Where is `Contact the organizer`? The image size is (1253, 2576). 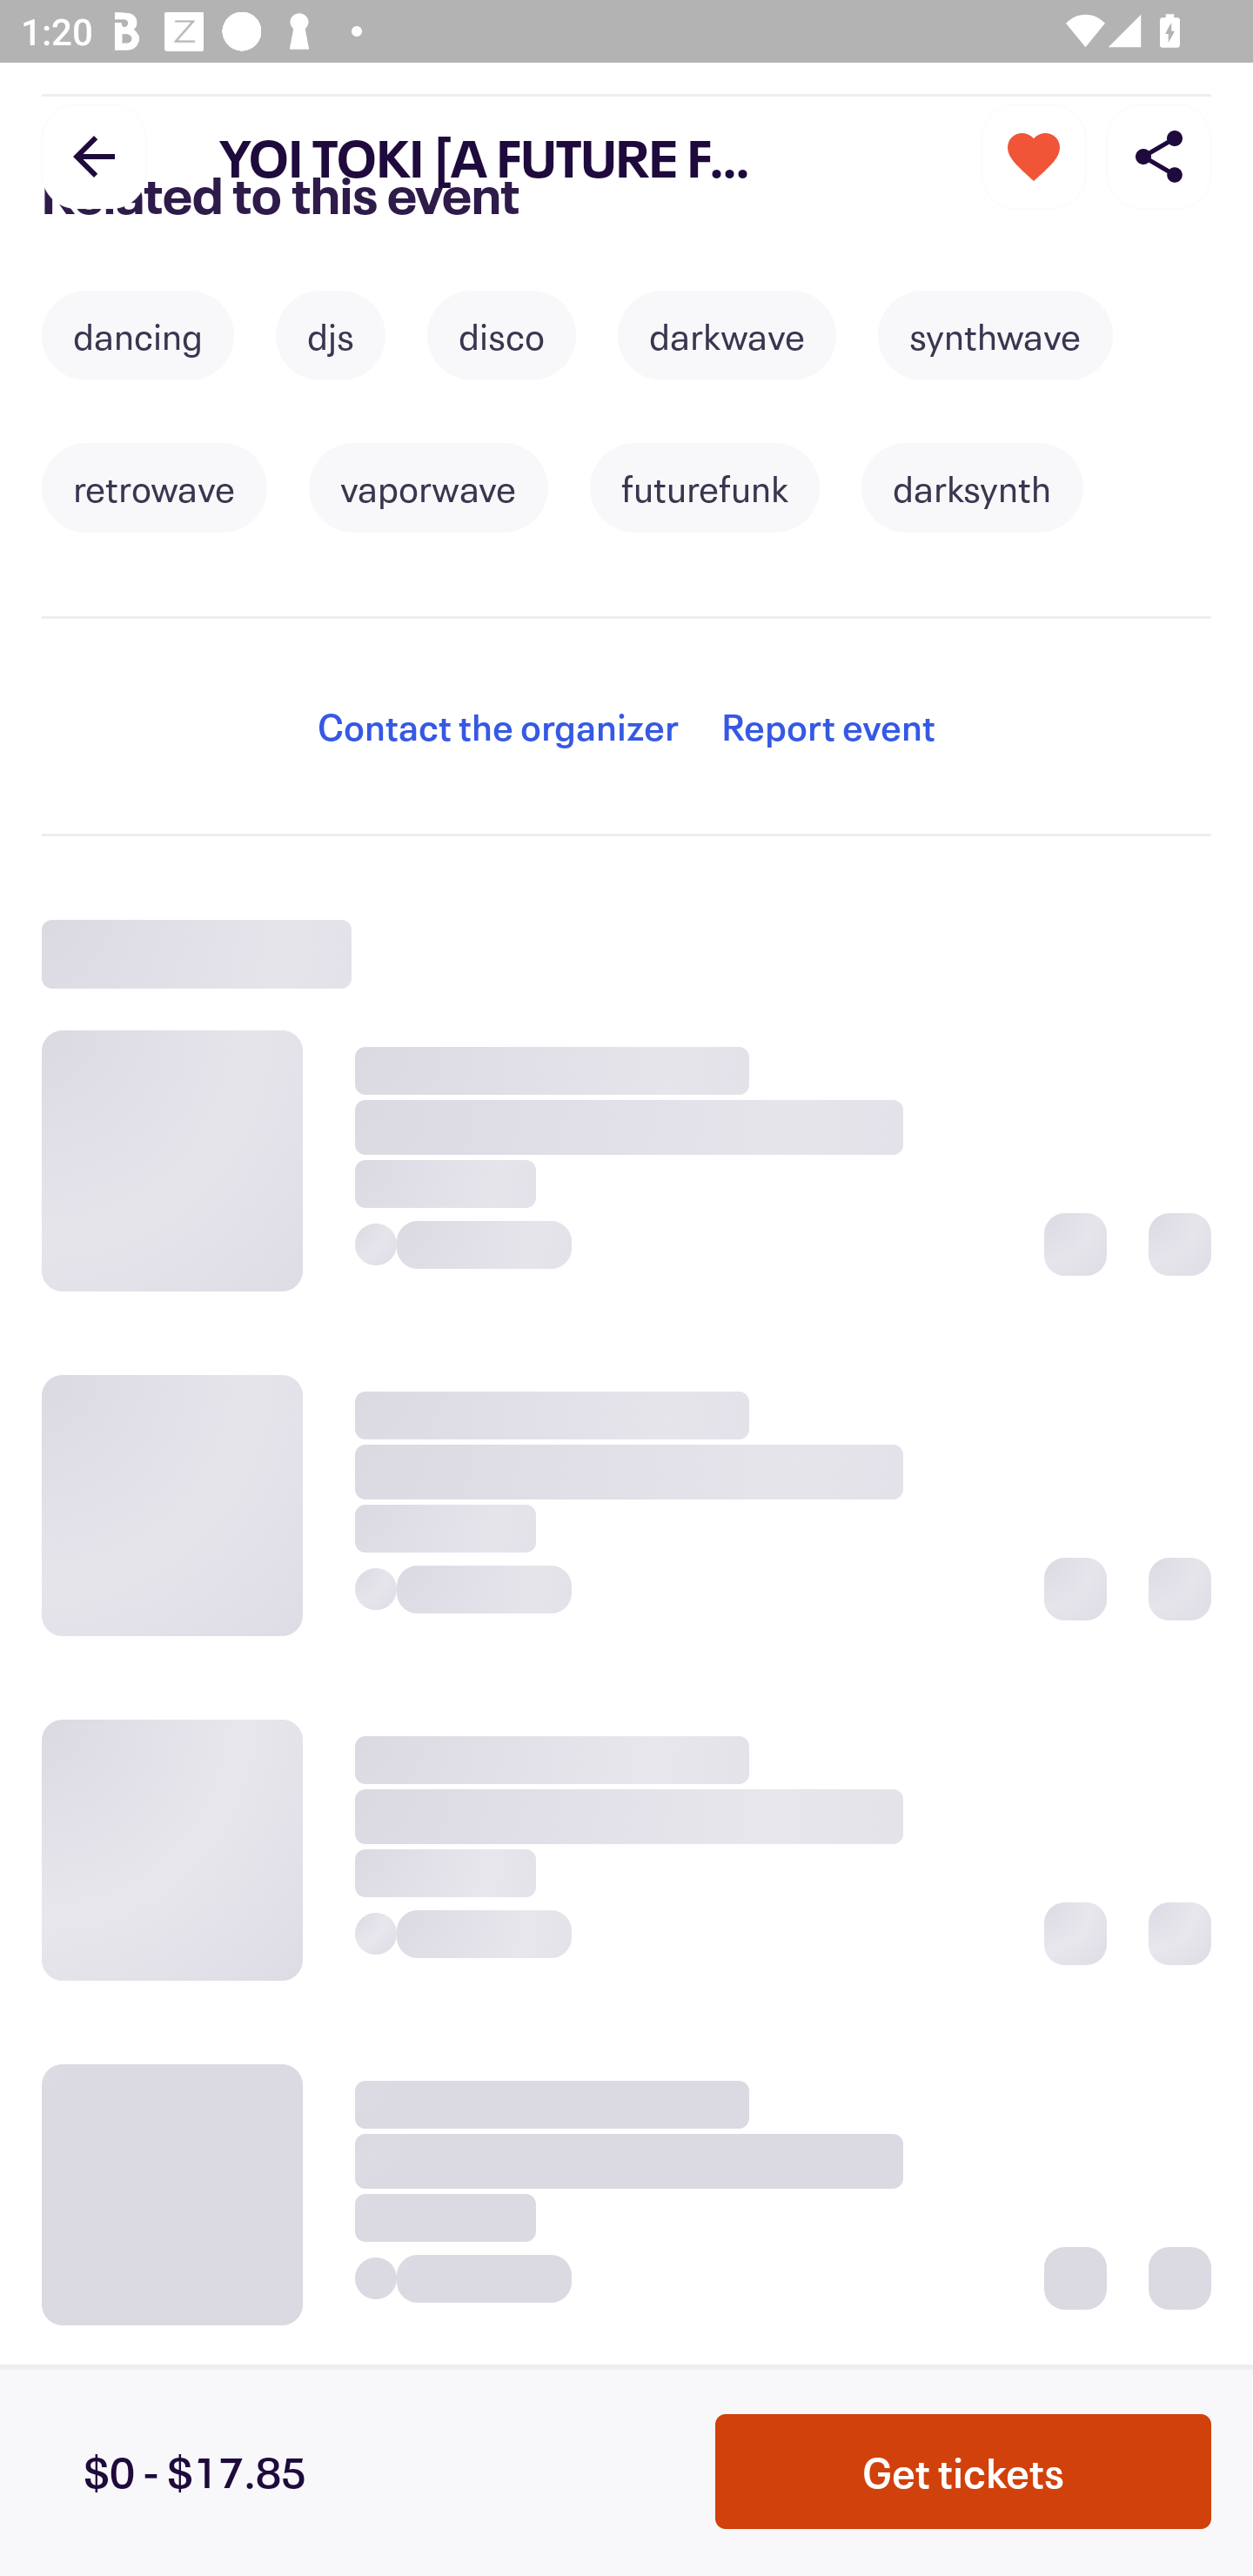 Contact the organizer is located at coordinates (498, 726).